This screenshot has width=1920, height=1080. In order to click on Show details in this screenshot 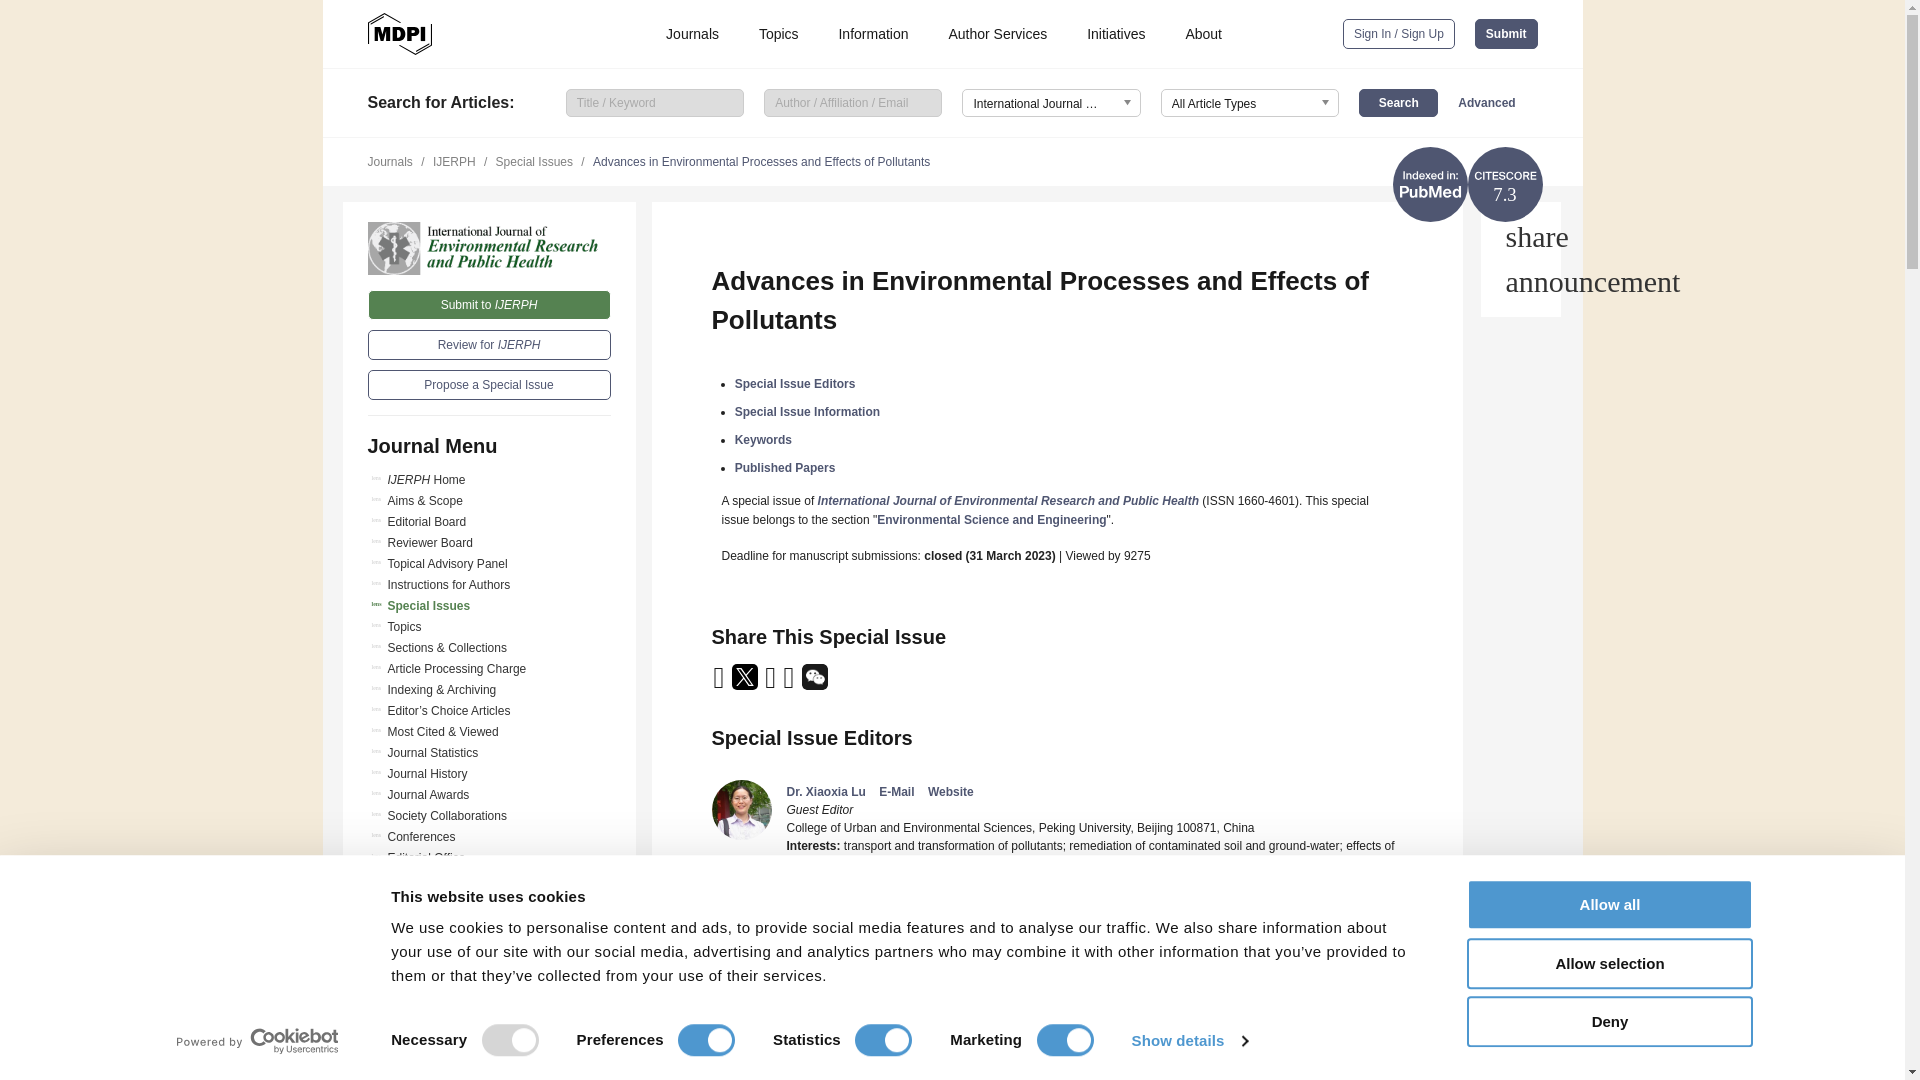, I will do `click(1188, 1041)`.